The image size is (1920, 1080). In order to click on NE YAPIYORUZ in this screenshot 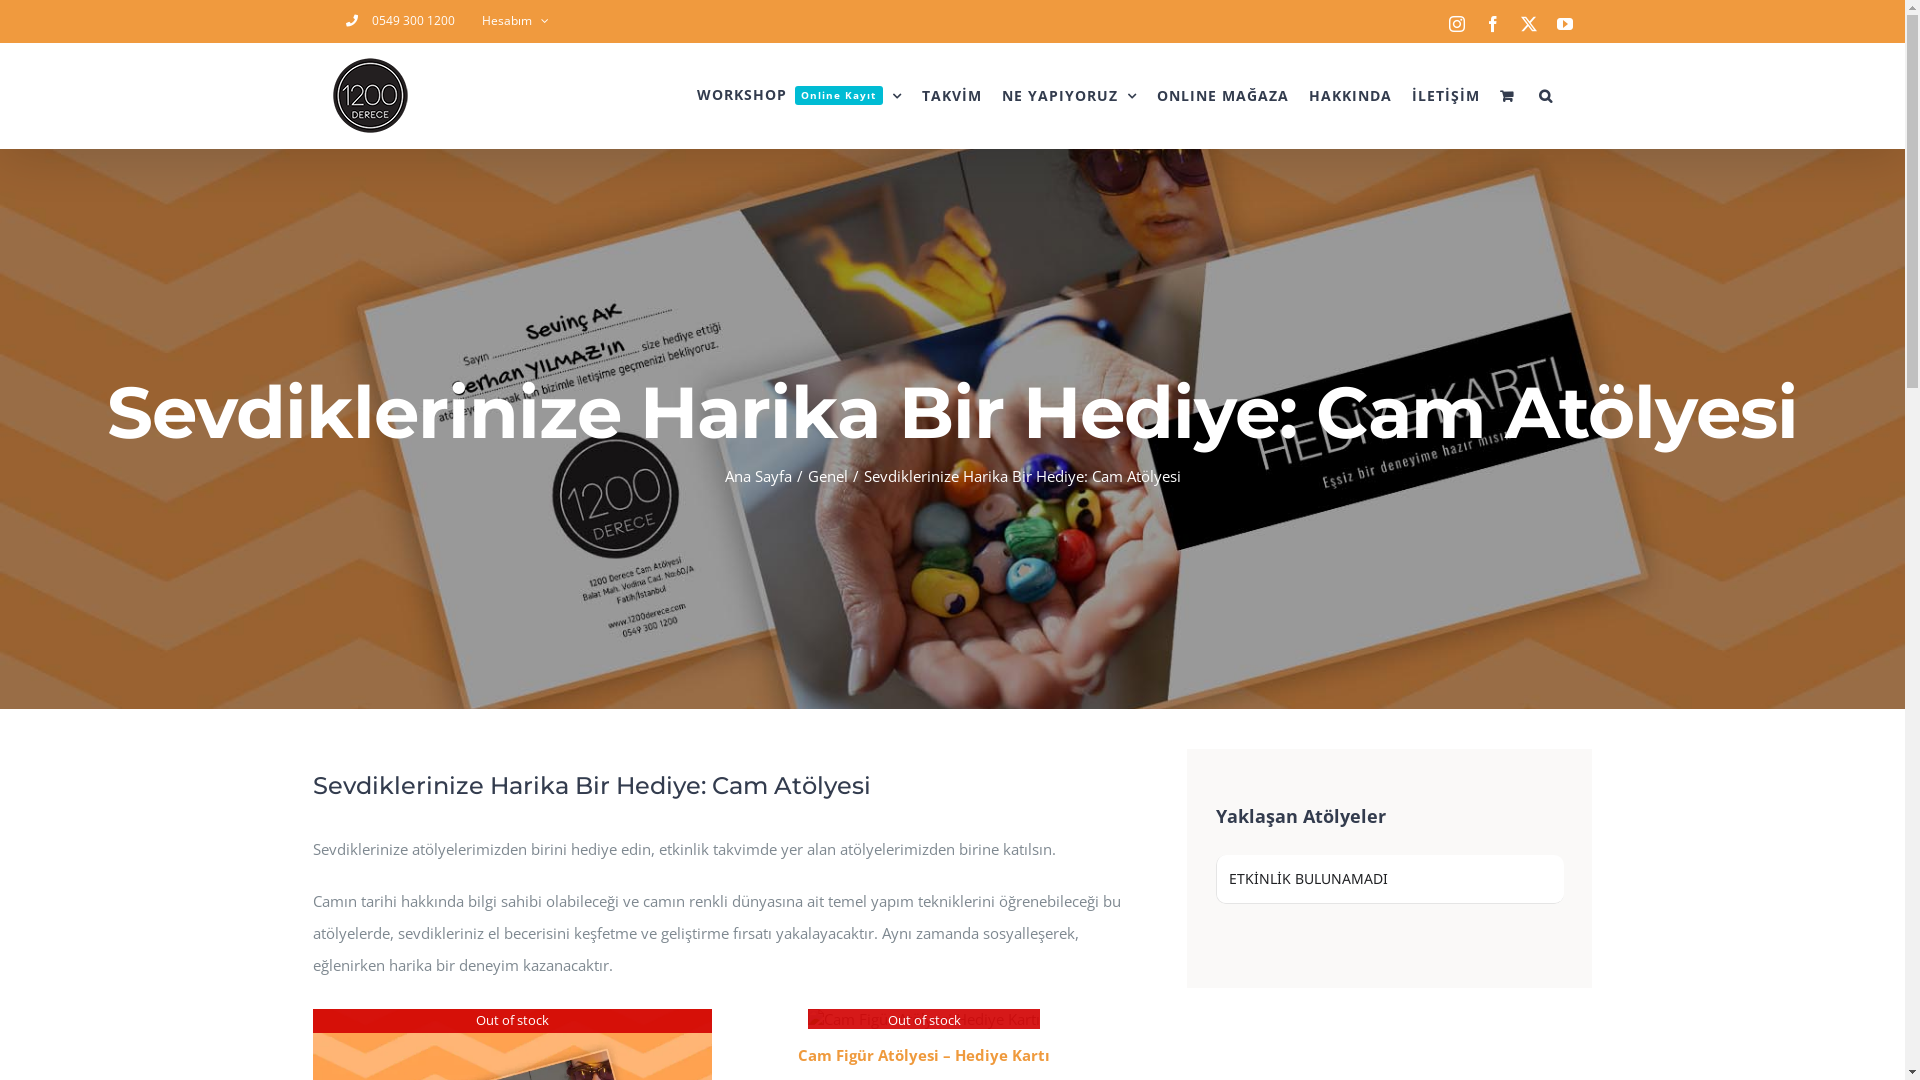, I will do `click(1070, 96)`.